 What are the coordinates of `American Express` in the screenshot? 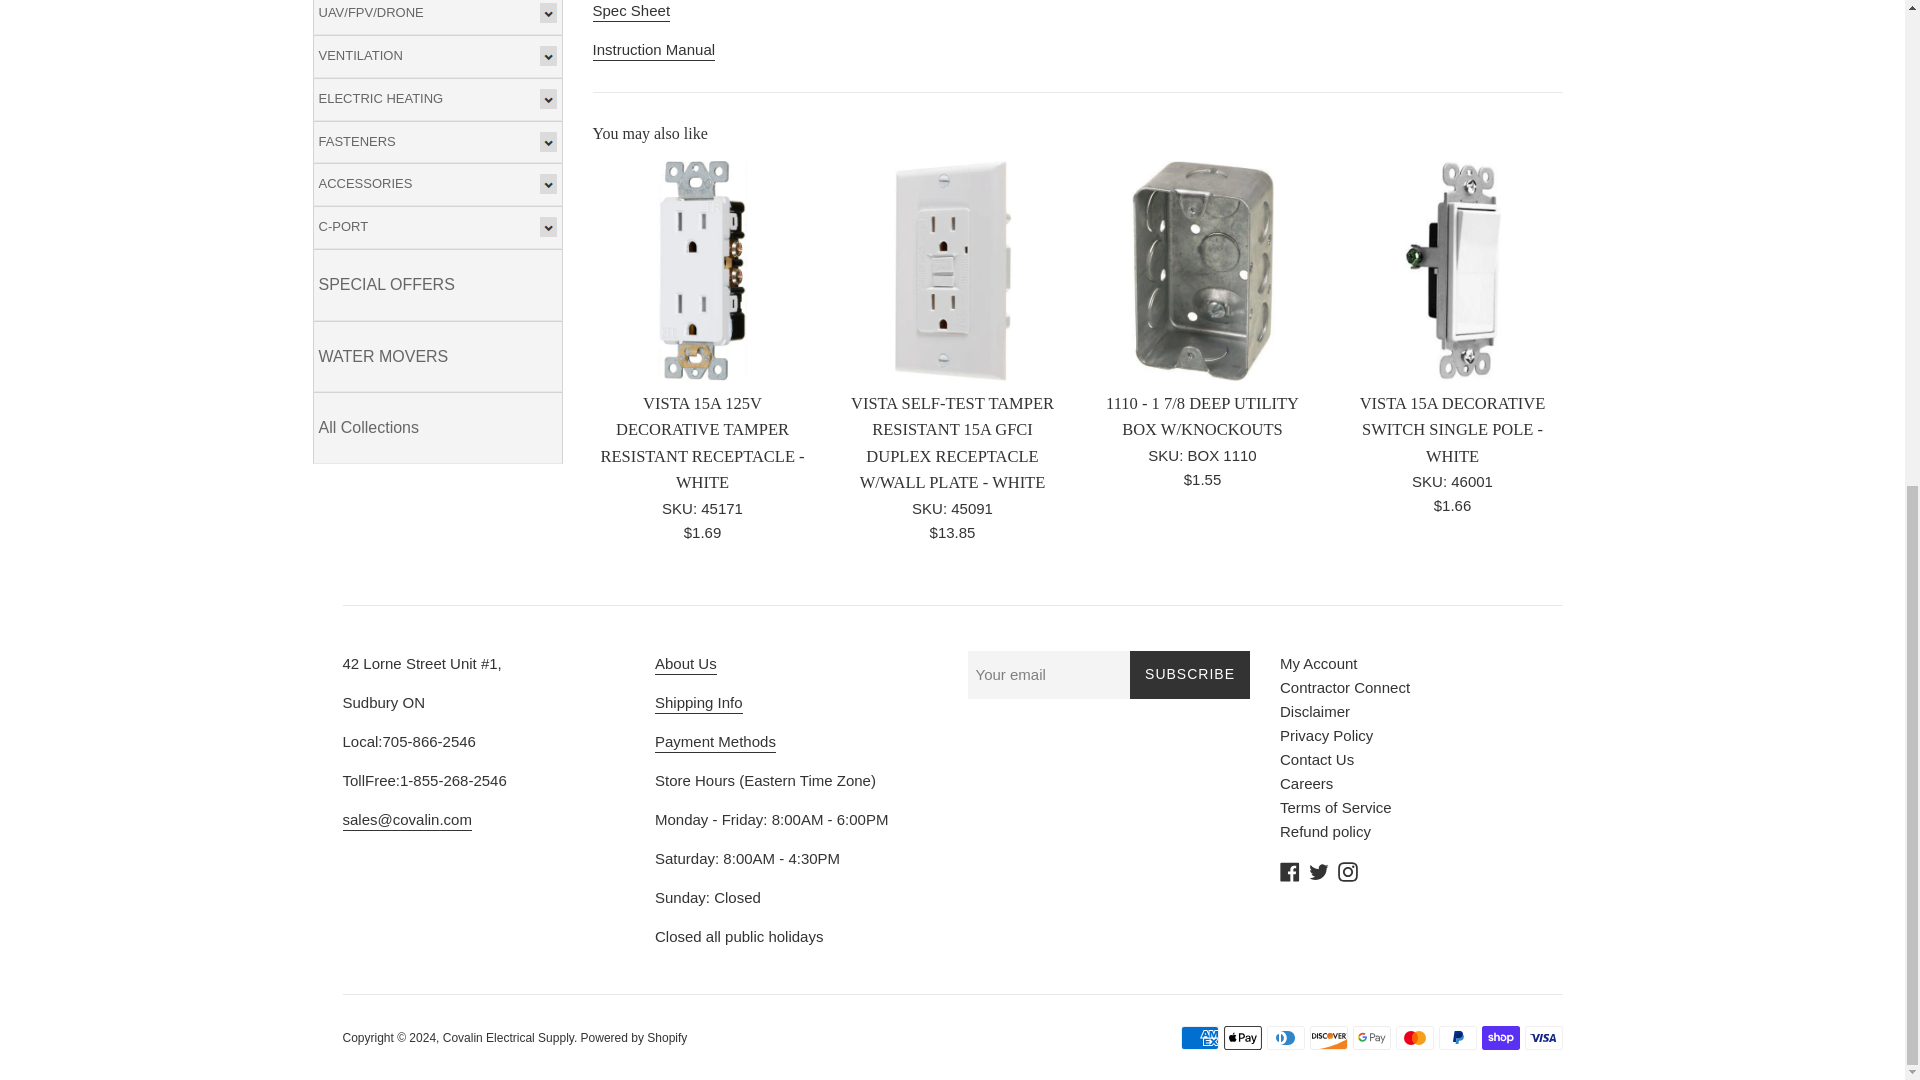 It's located at (1198, 1038).